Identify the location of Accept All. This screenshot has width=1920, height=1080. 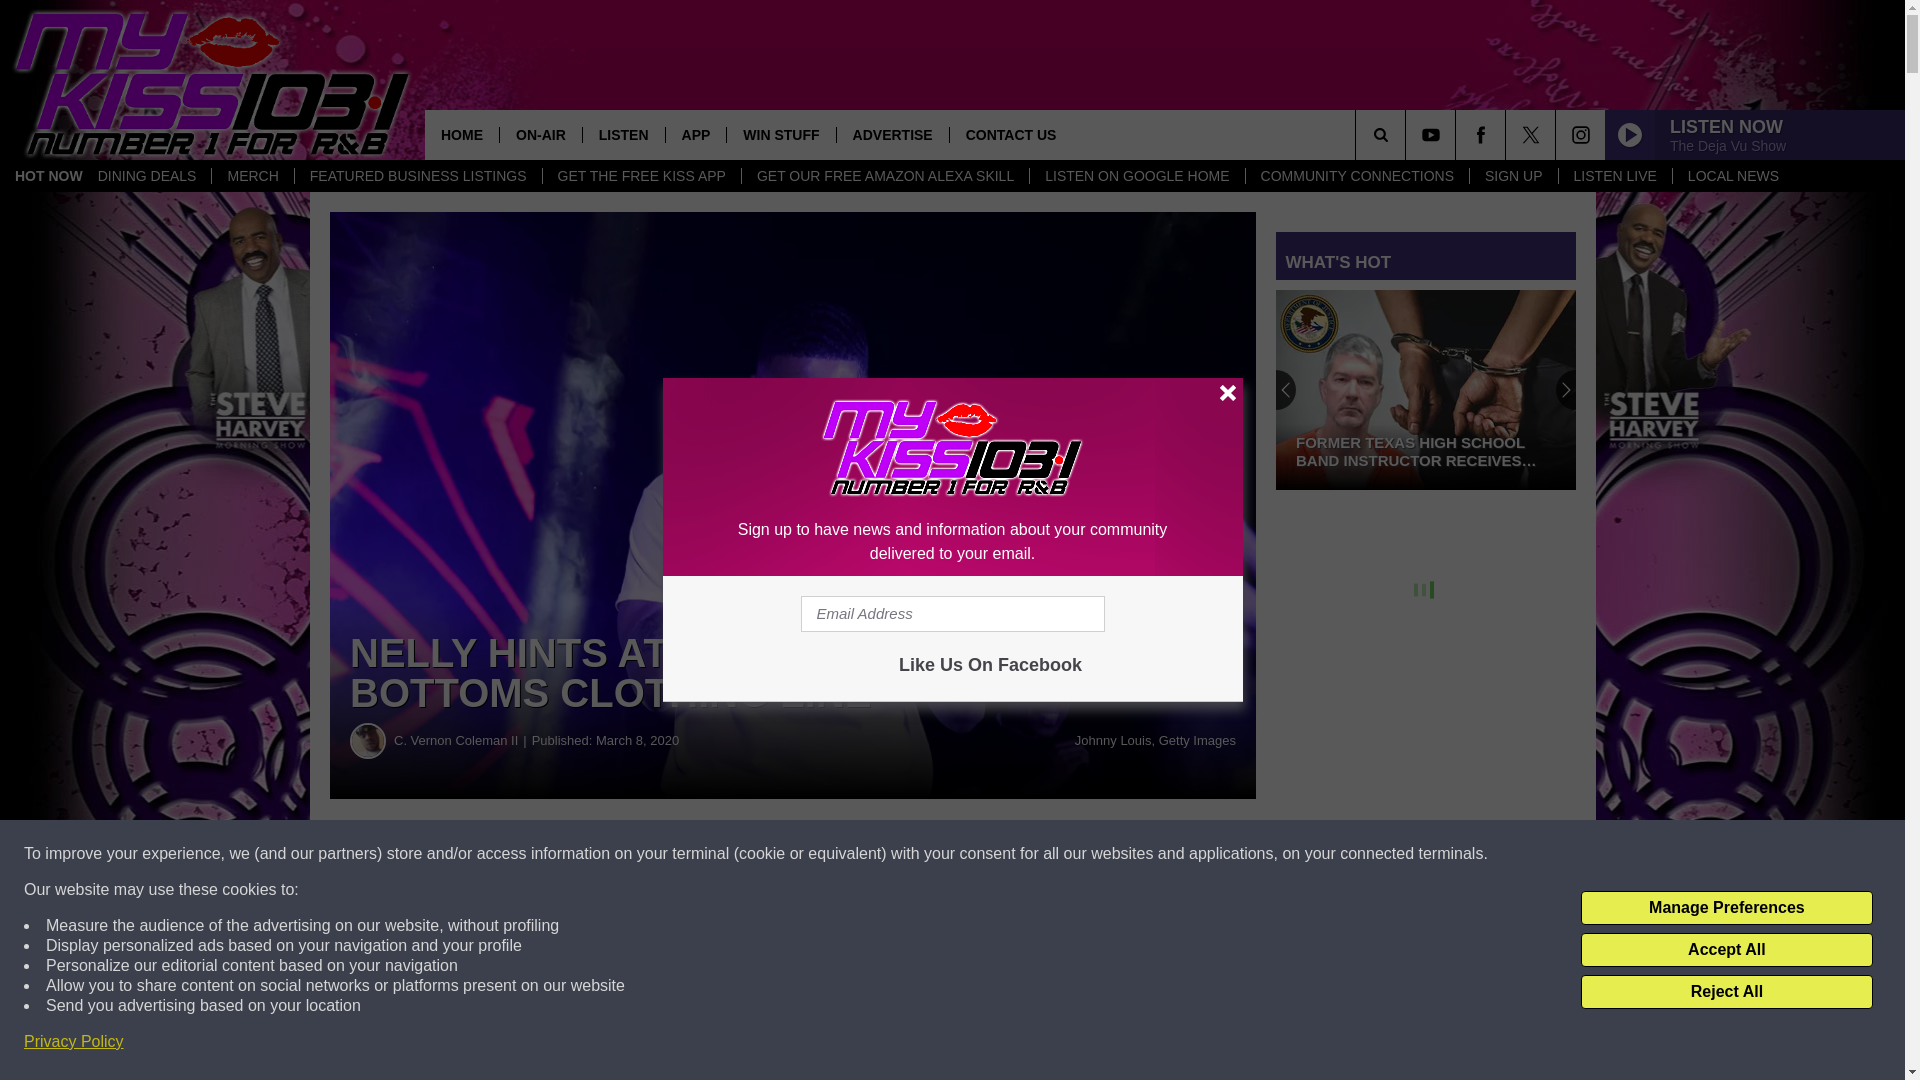
(1726, 950).